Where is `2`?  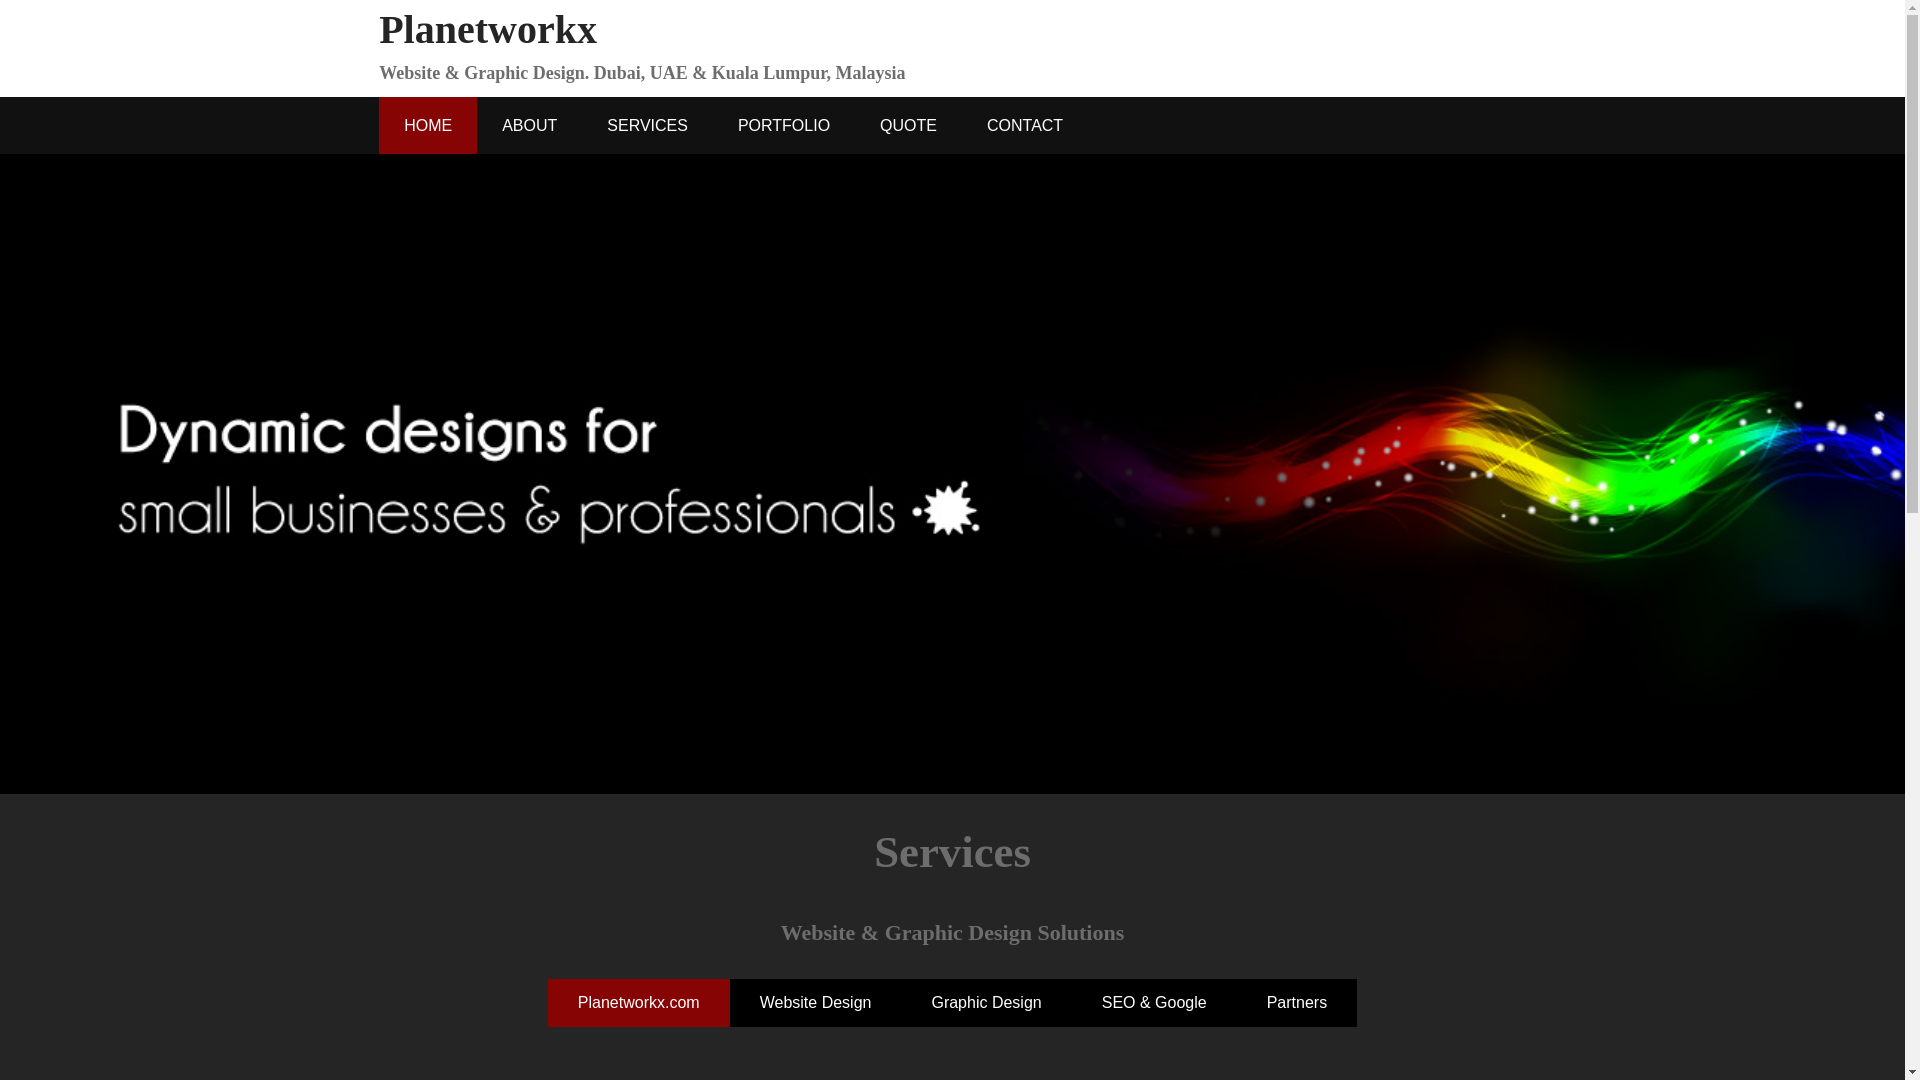
2 is located at coordinates (925, 754).